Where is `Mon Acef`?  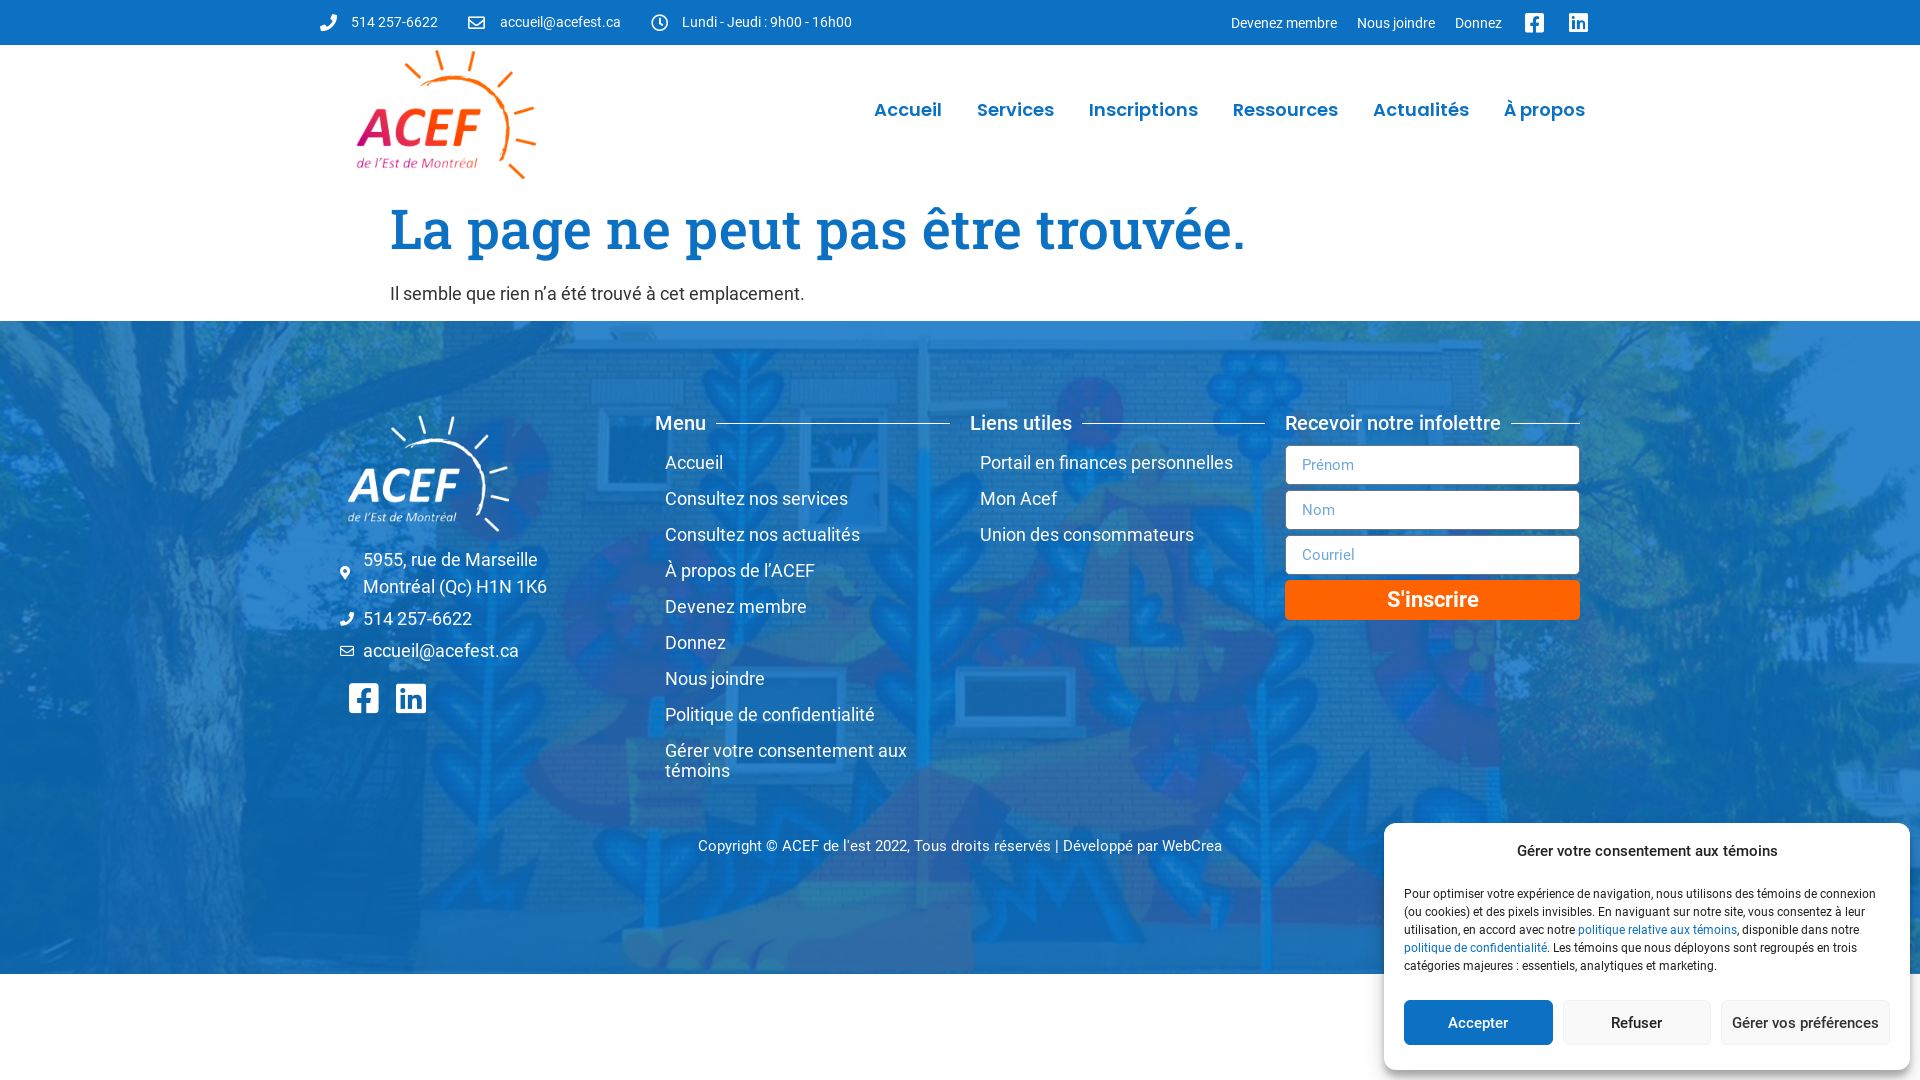
Mon Acef is located at coordinates (1118, 499).